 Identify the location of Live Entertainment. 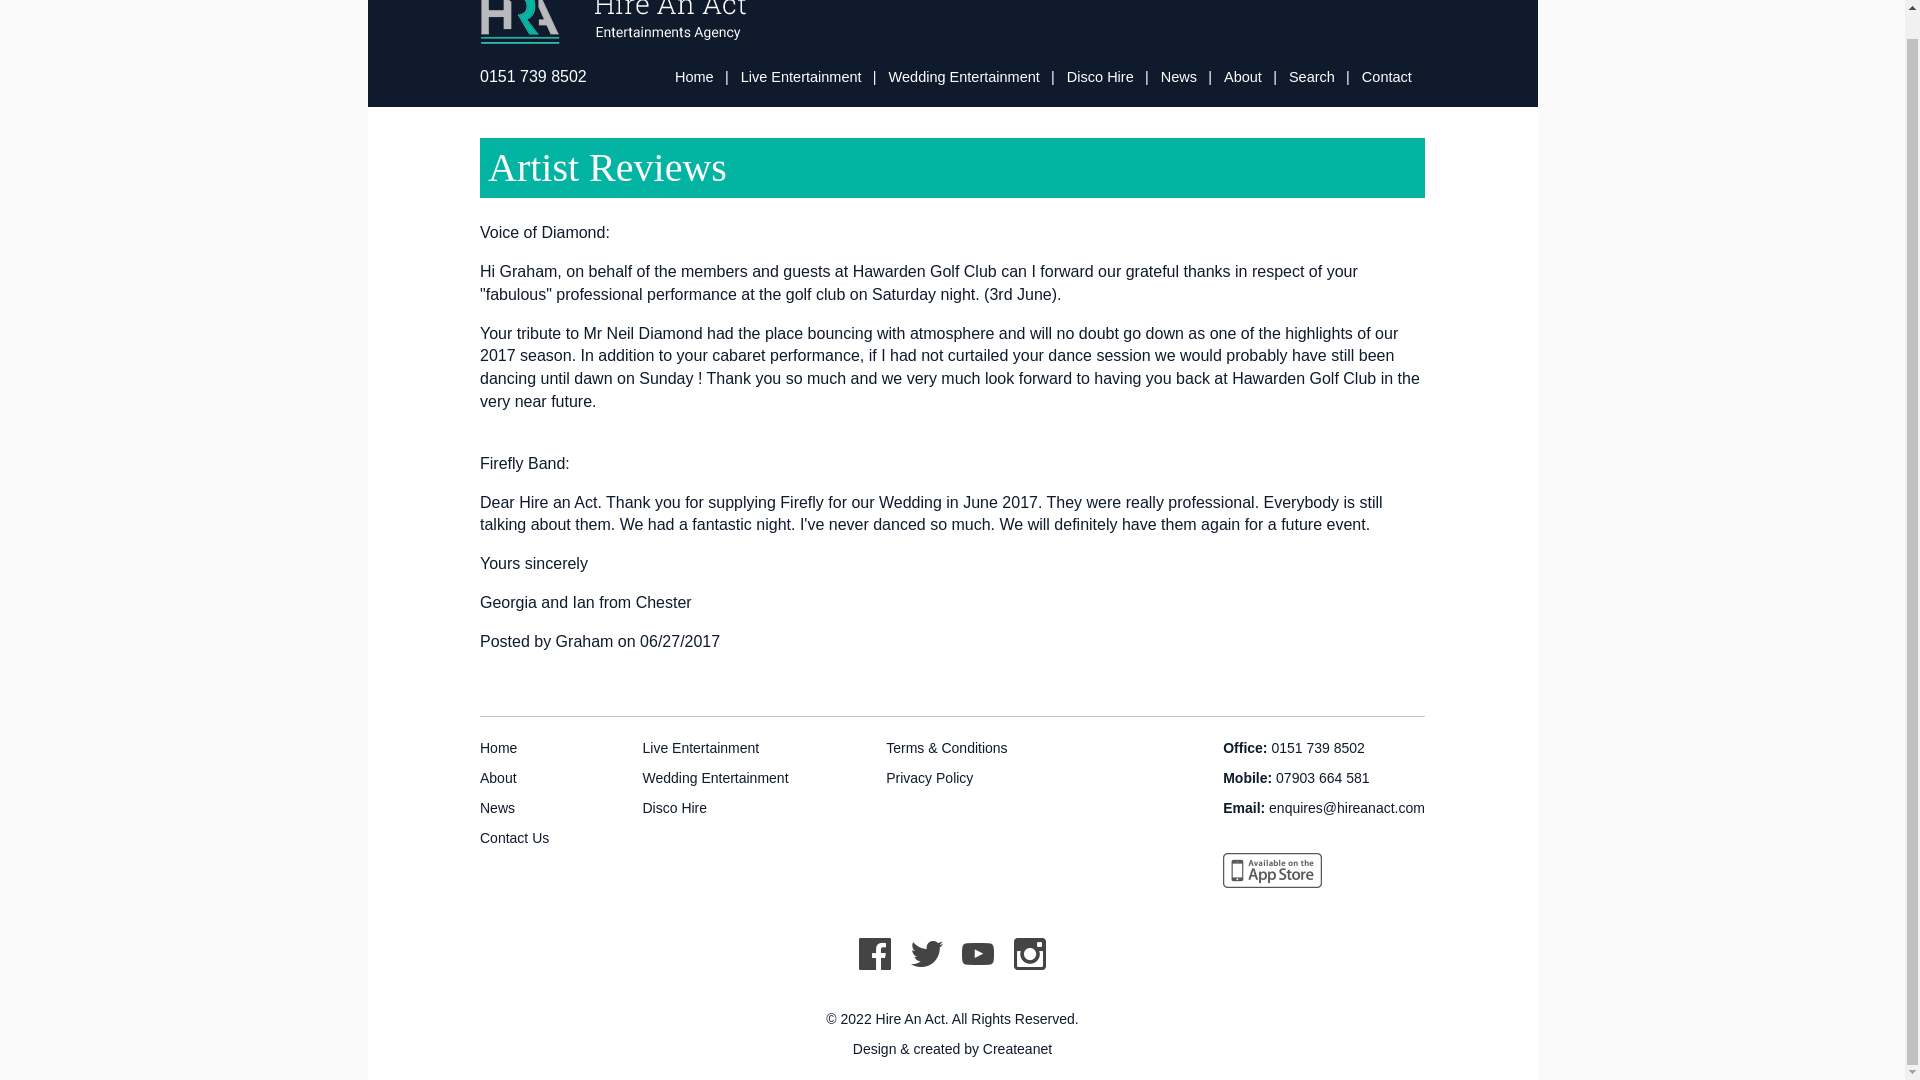
(802, 77).